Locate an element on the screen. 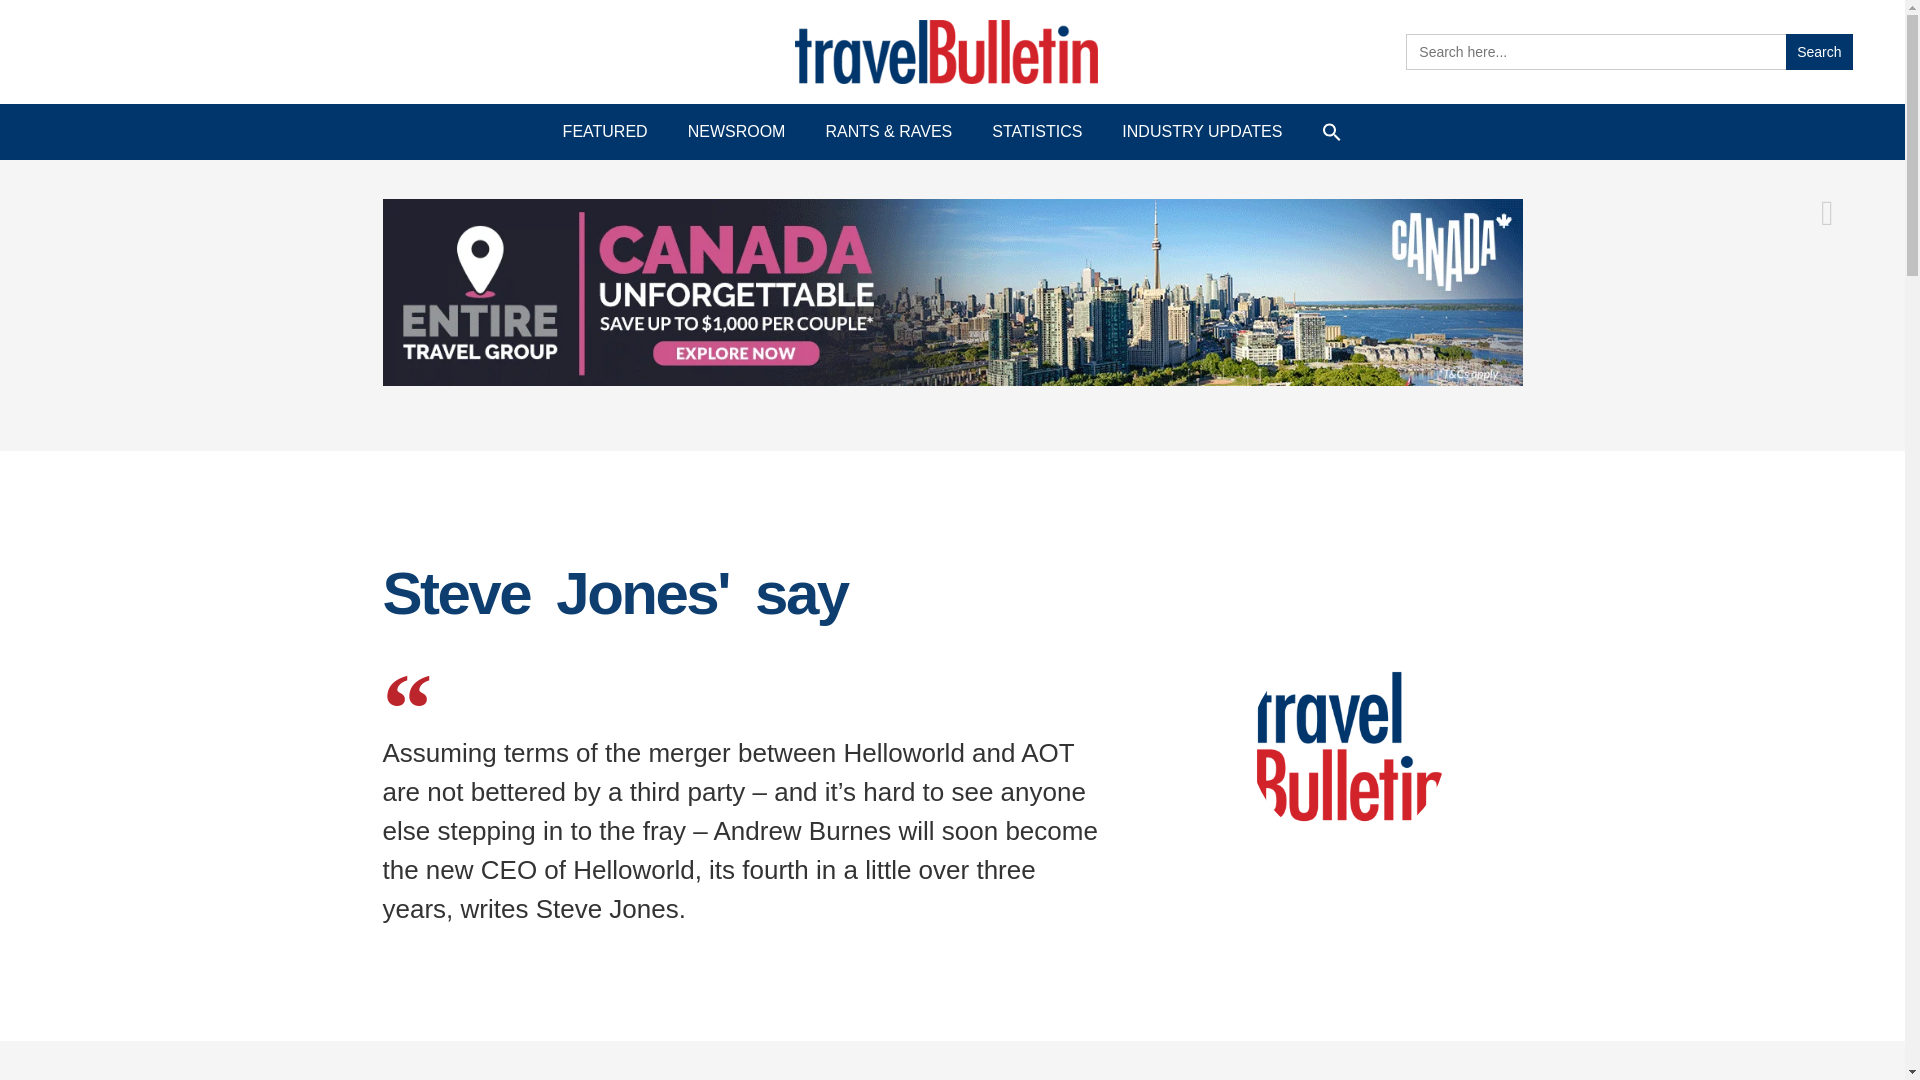 The image size is (1920, 1080). FEATURED is located at coordinates (606, 132).